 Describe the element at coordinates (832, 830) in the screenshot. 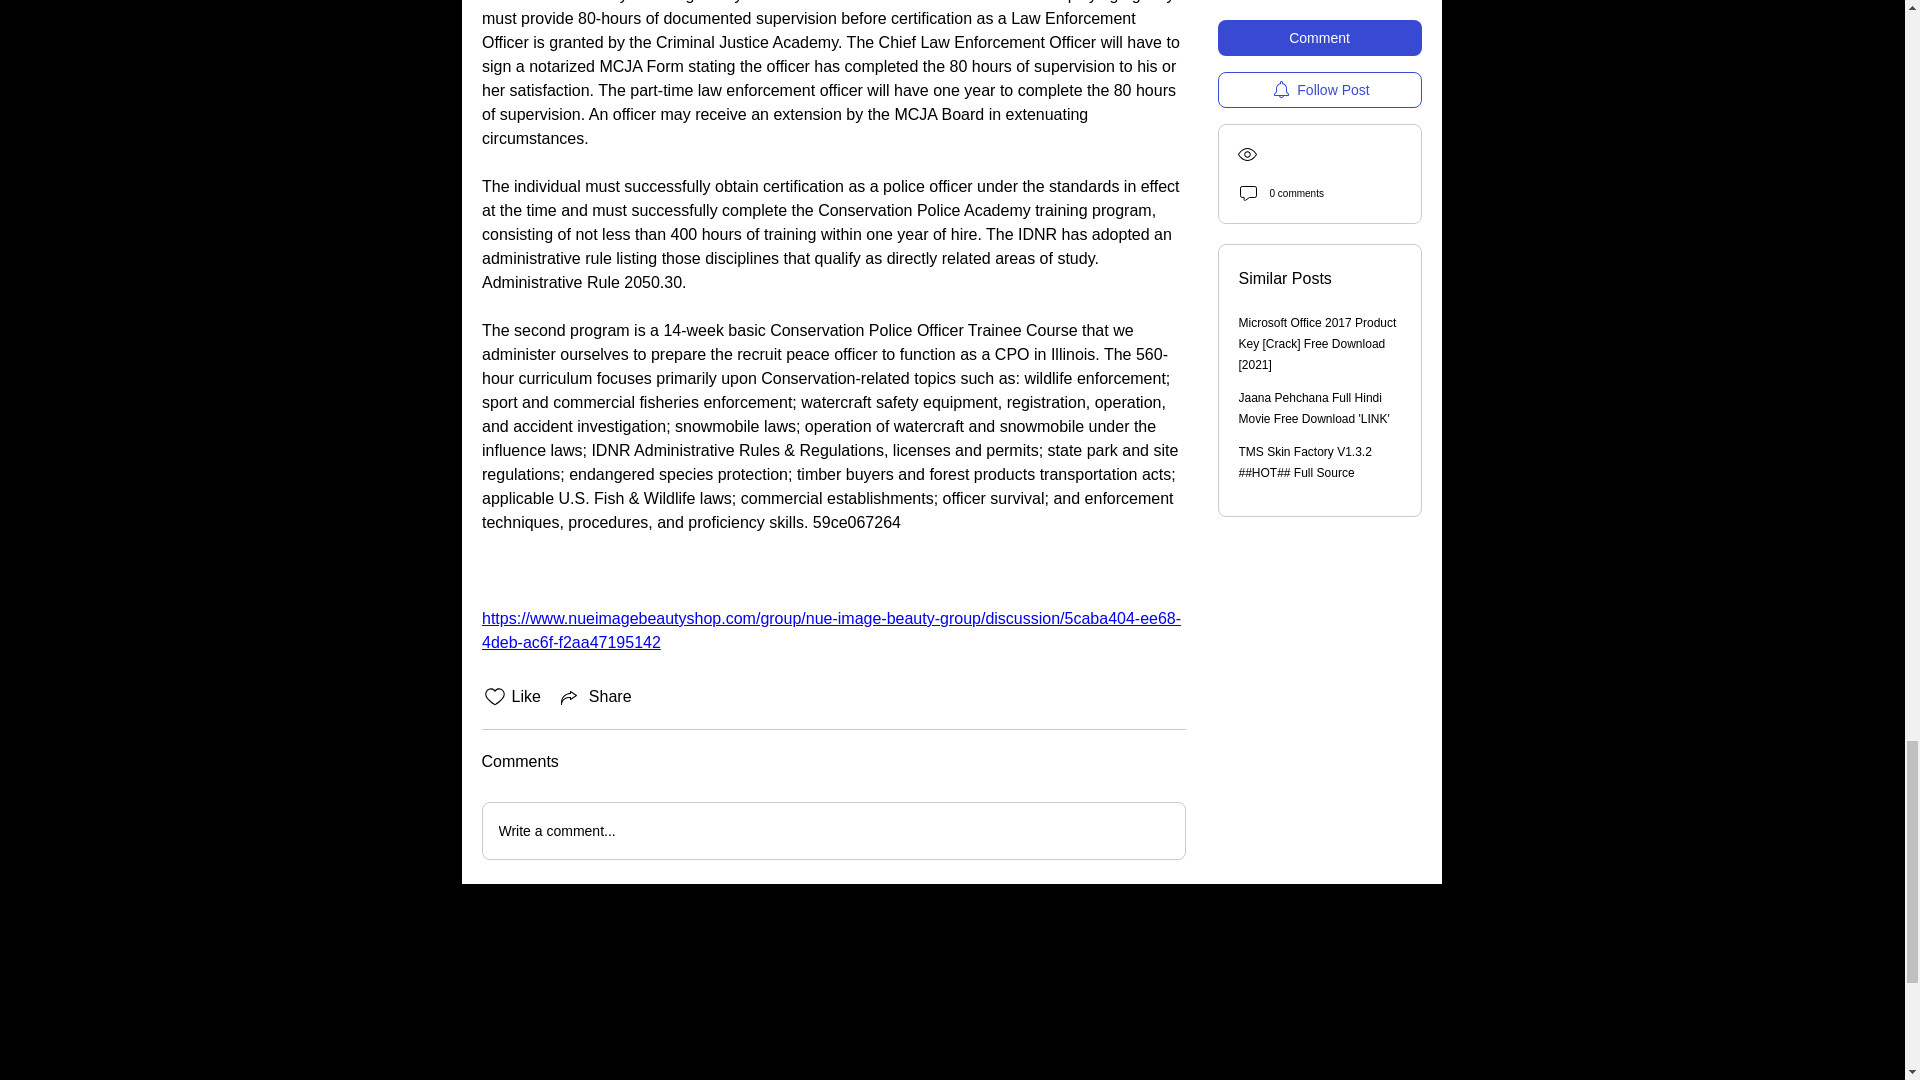

I see `Write a comment...` at that location.